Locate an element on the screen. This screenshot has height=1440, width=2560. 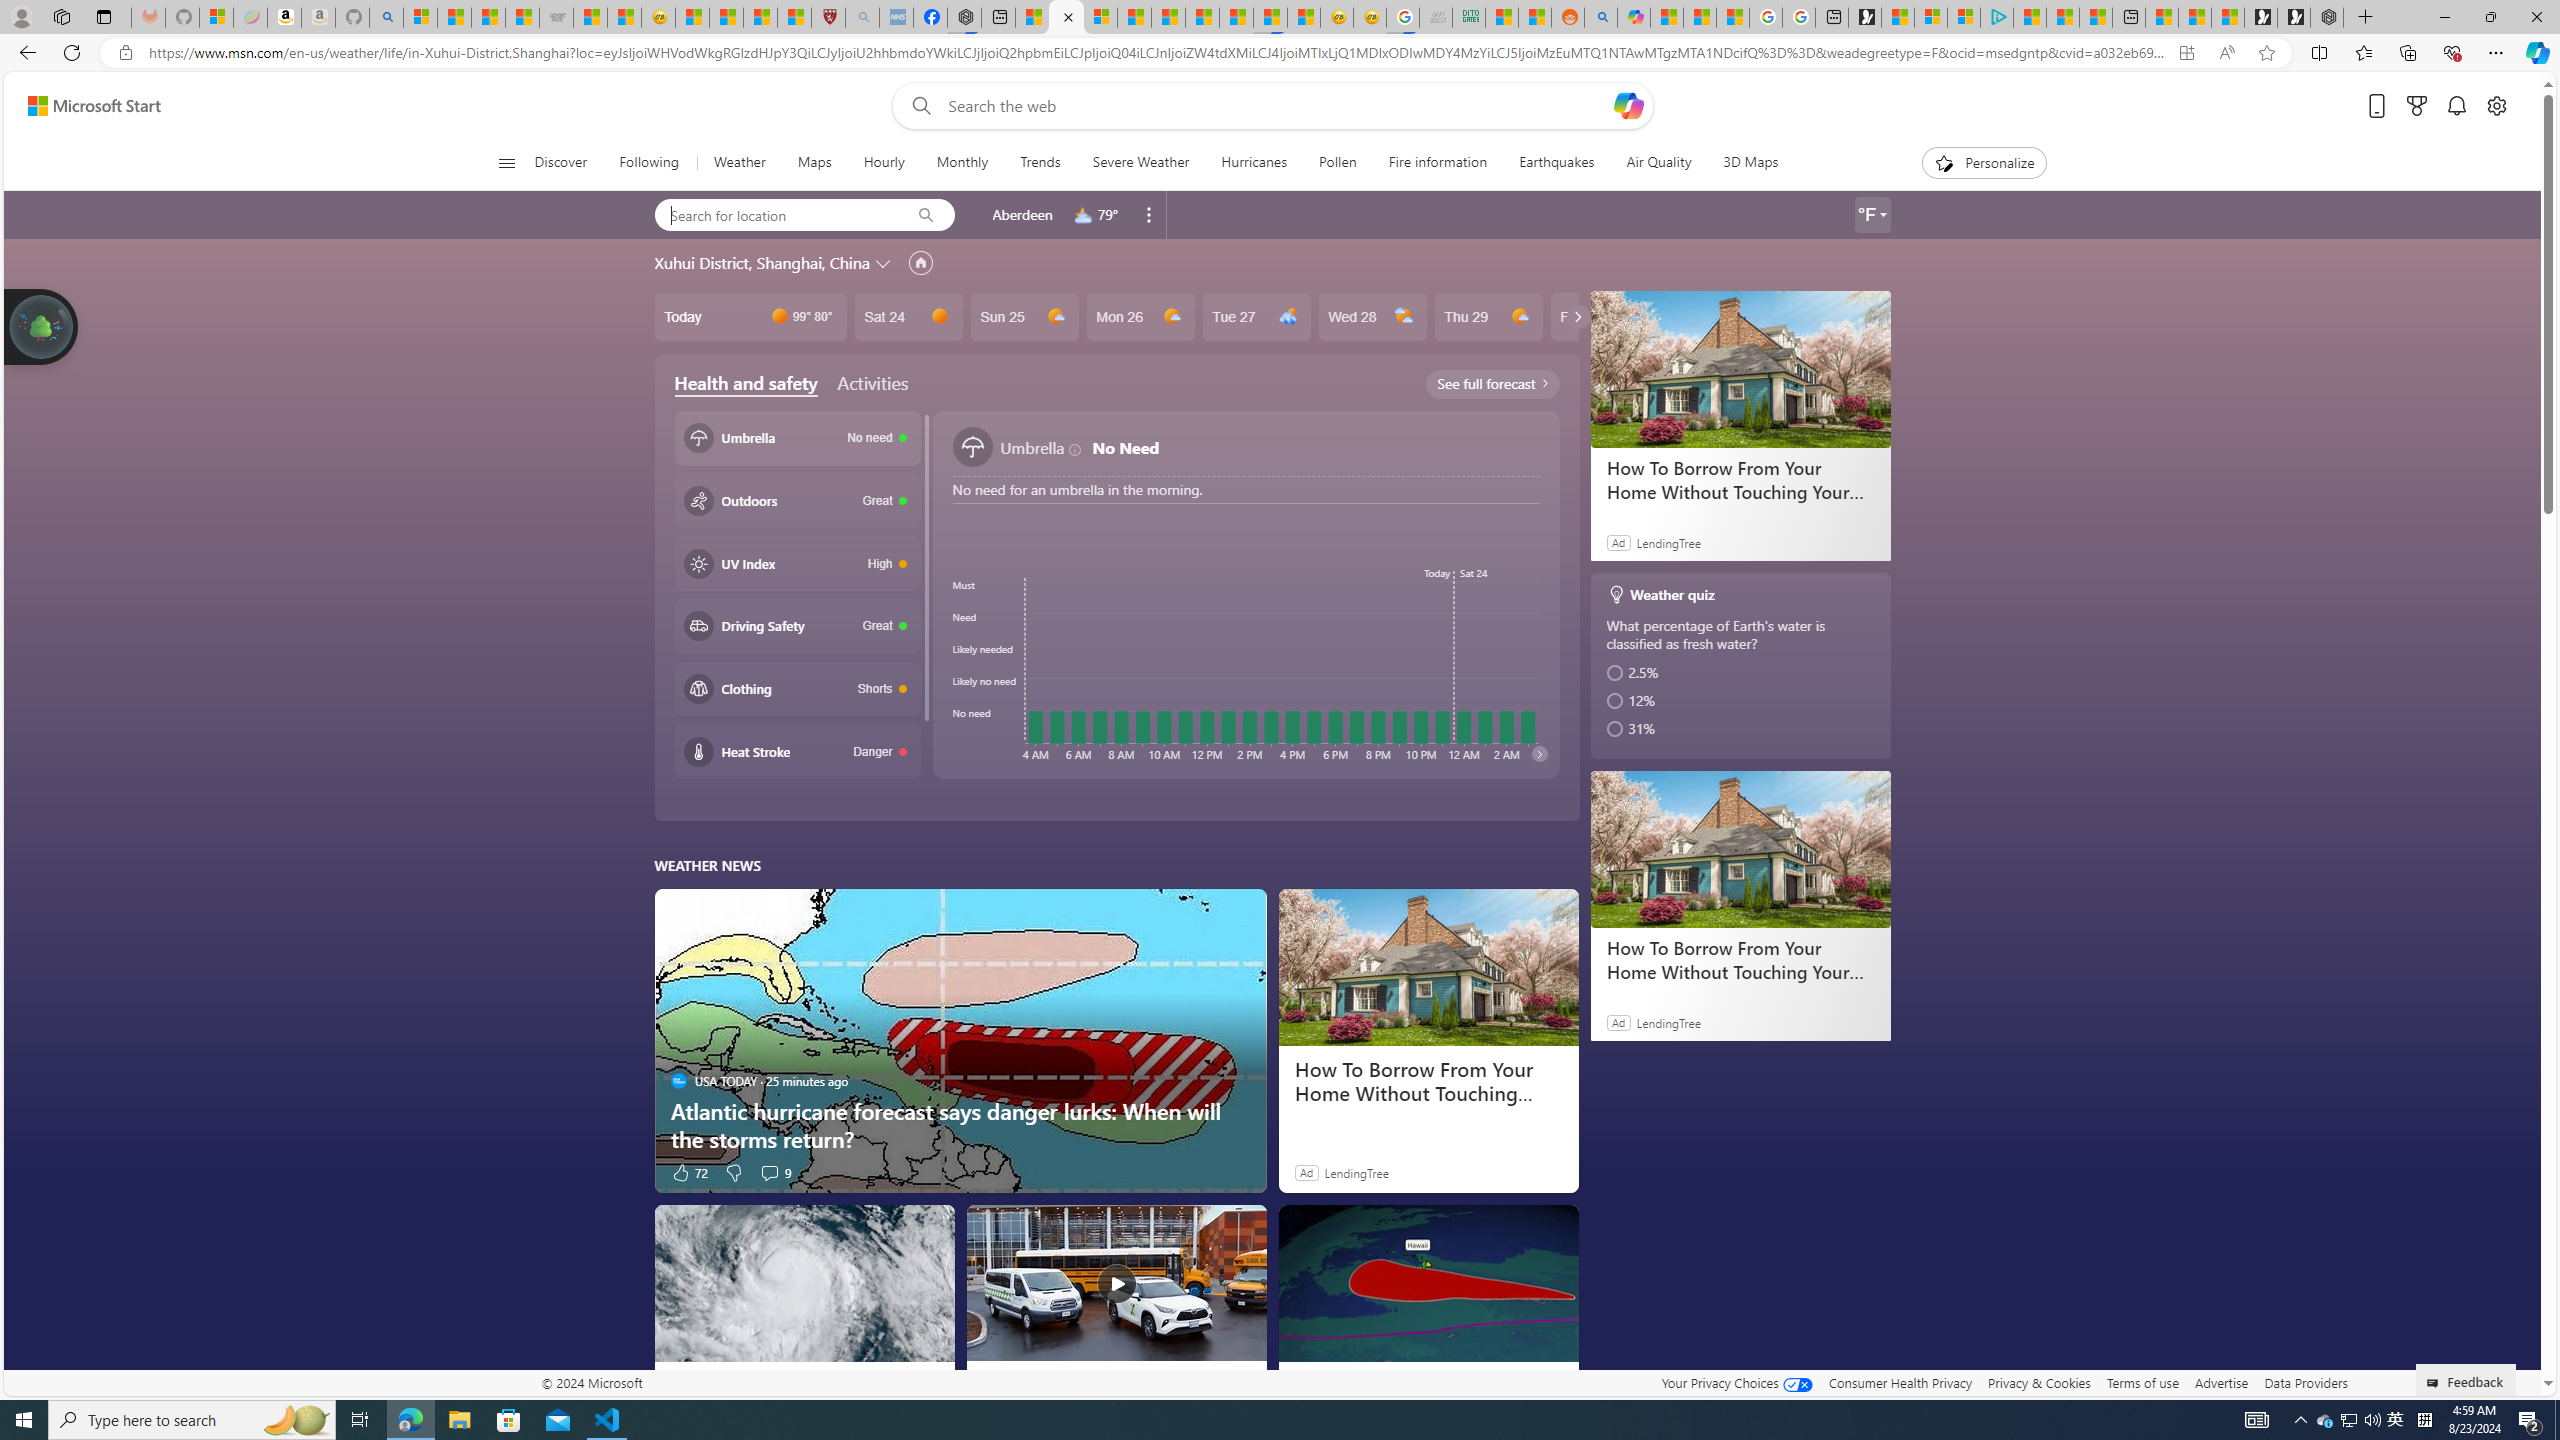
Remove location is located at coordinates (1149, 215).